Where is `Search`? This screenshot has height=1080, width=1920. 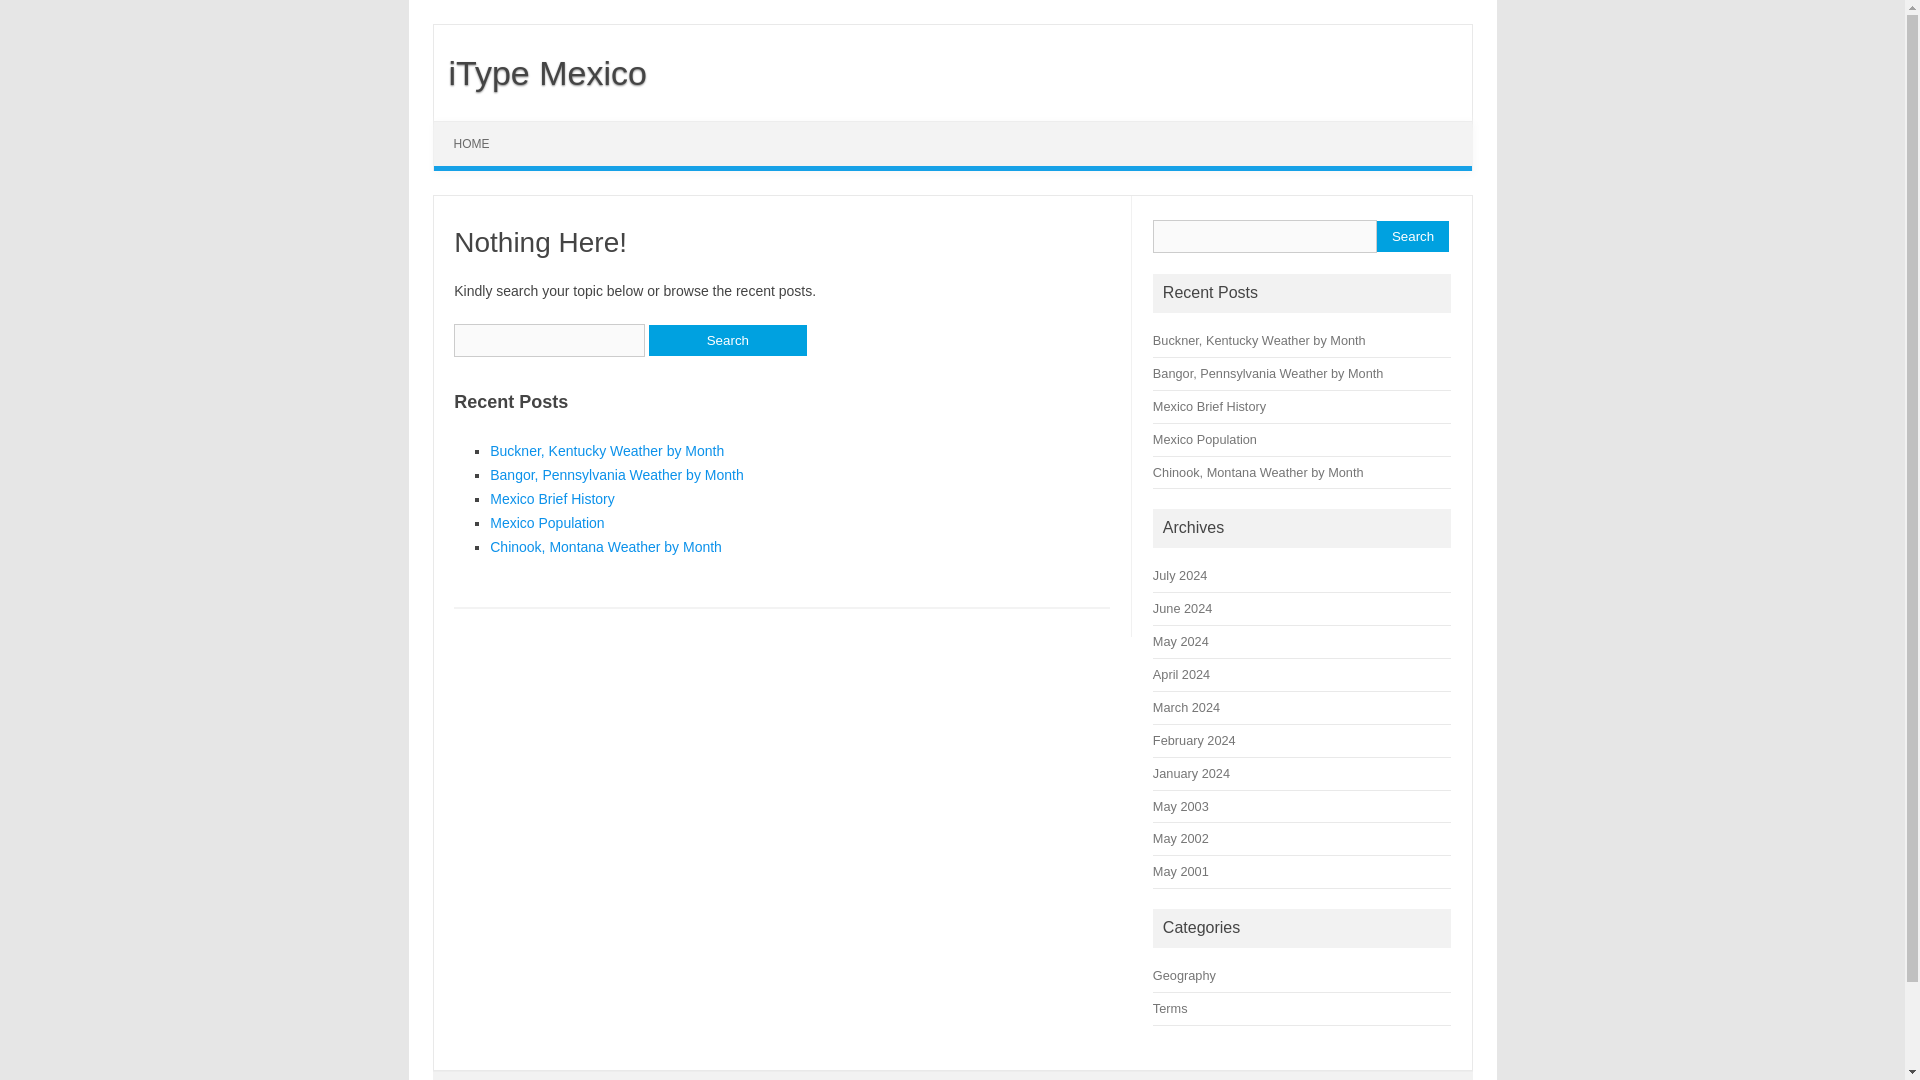
Search is located at coordinates (1412, 236).